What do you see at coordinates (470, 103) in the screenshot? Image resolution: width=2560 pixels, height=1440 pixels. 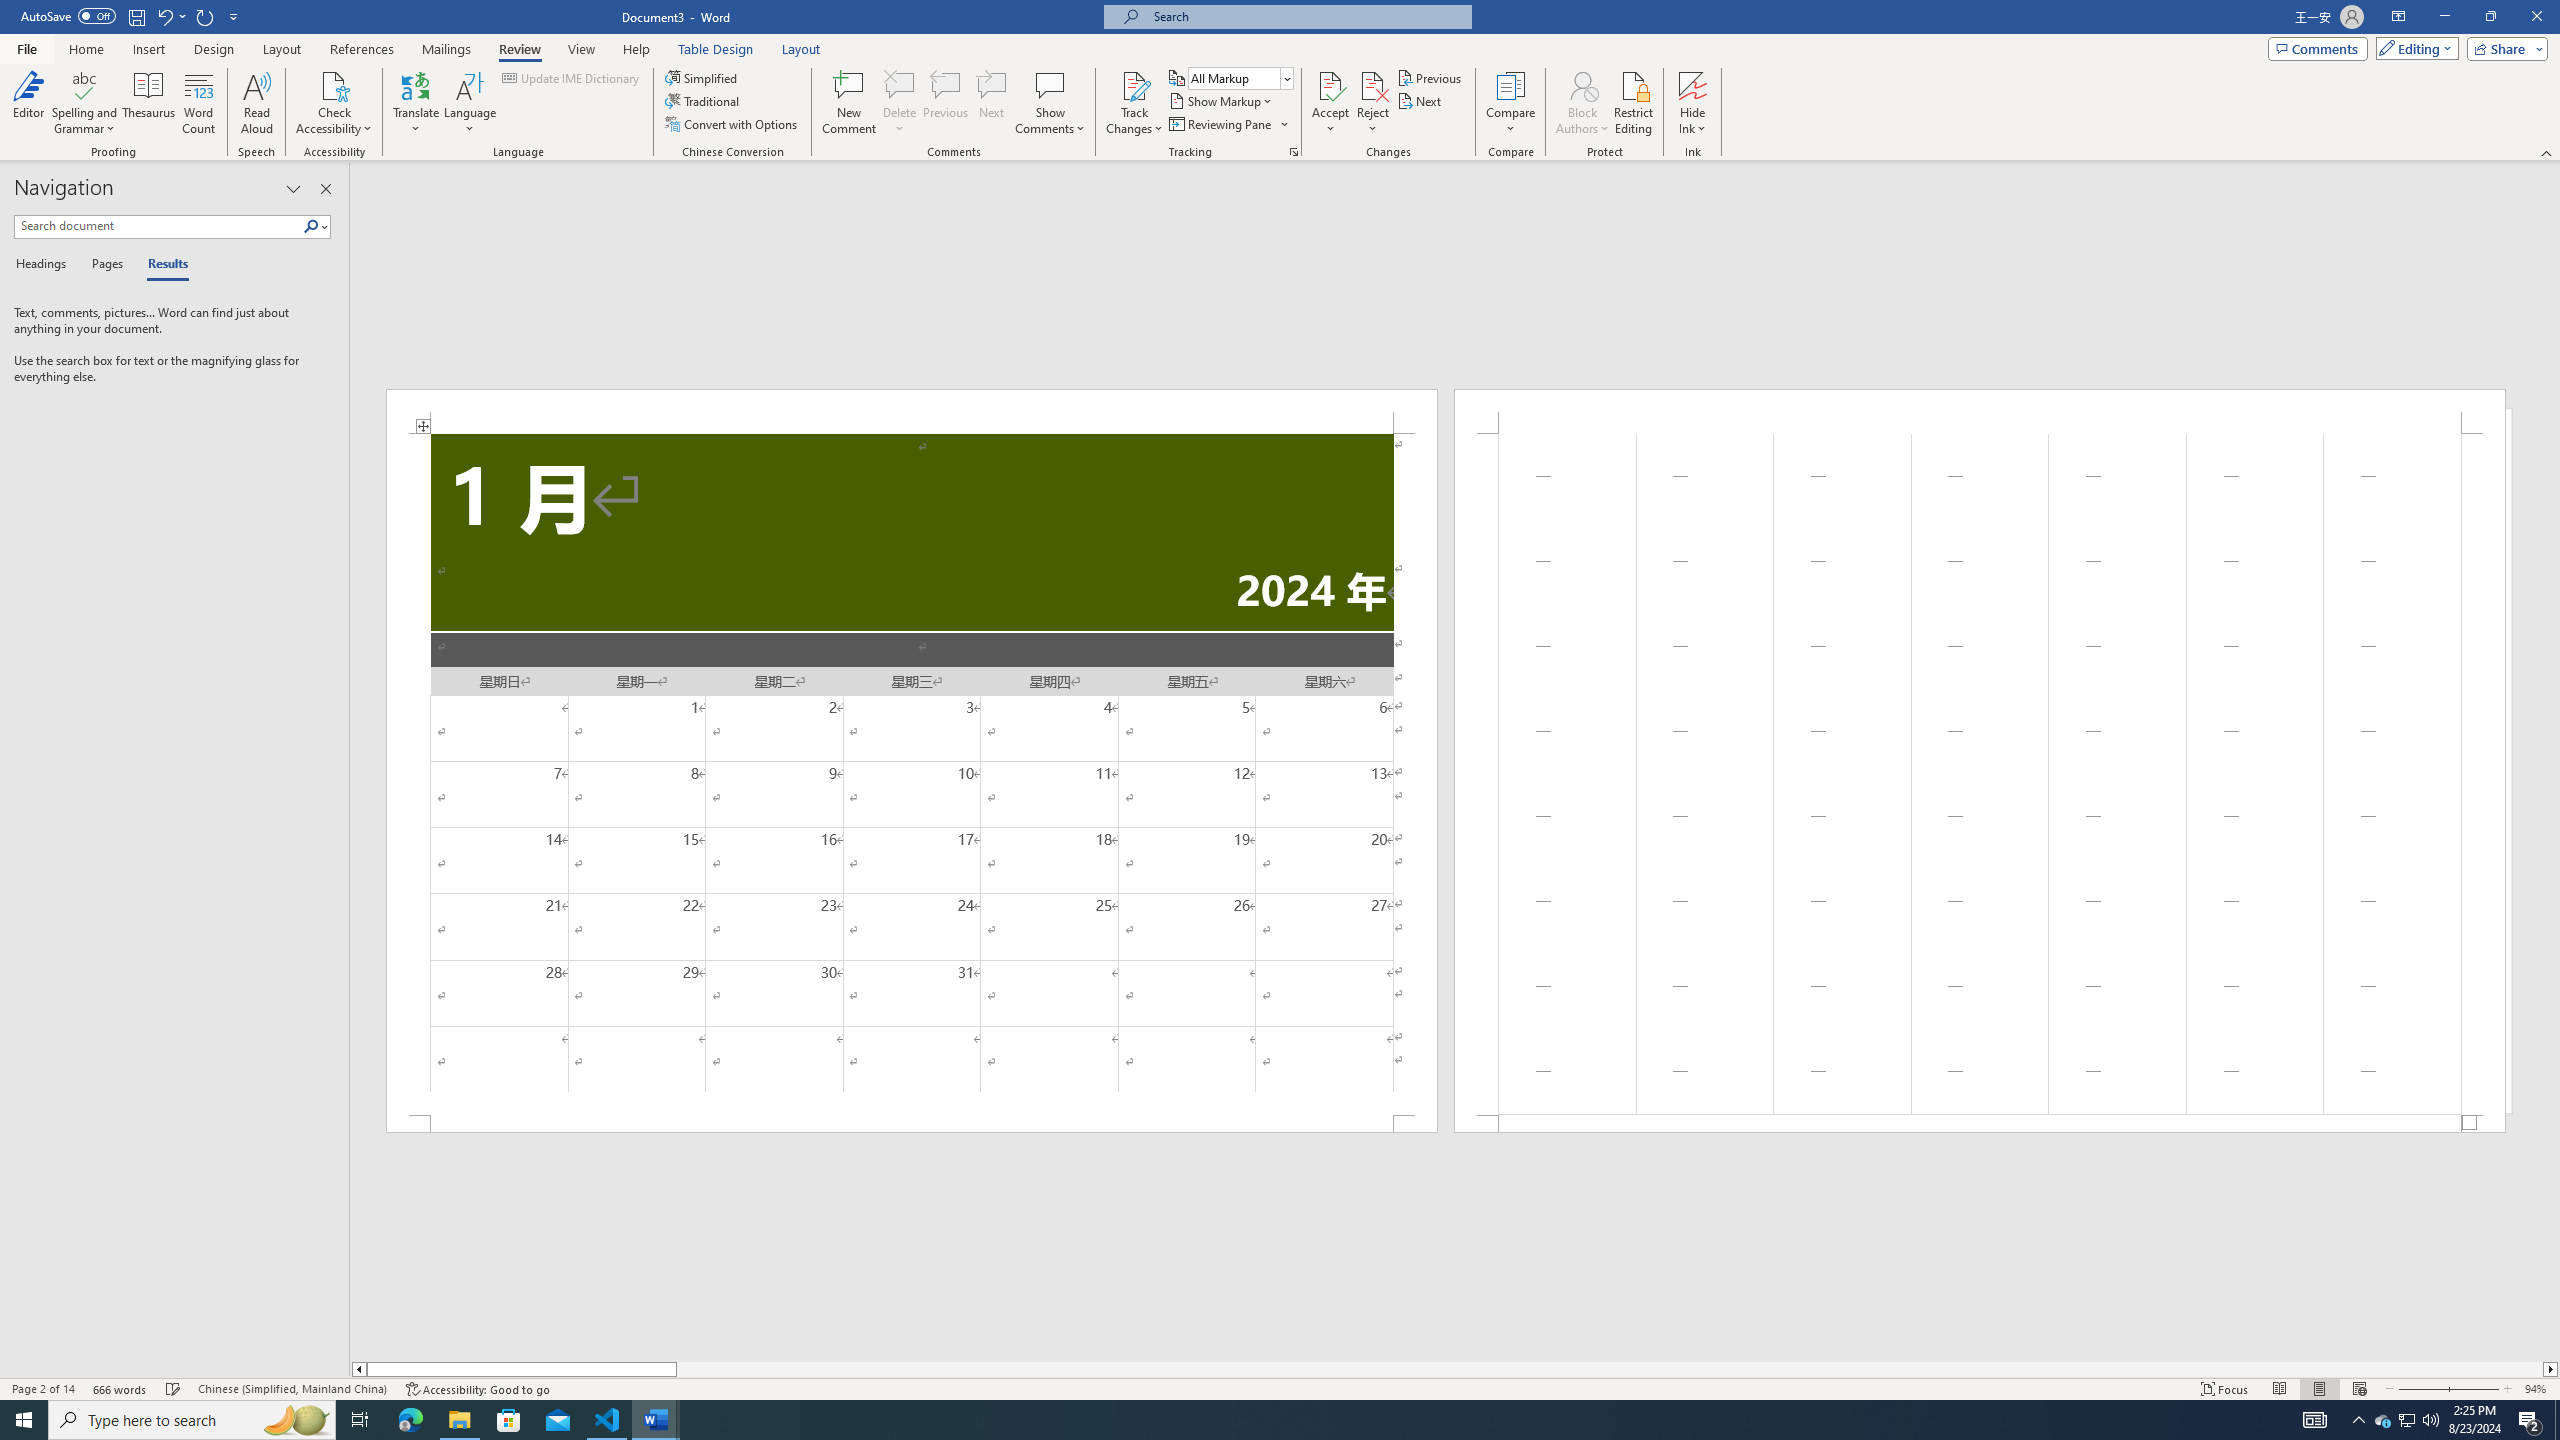 I see `Language` at bounding box center [470, 103].